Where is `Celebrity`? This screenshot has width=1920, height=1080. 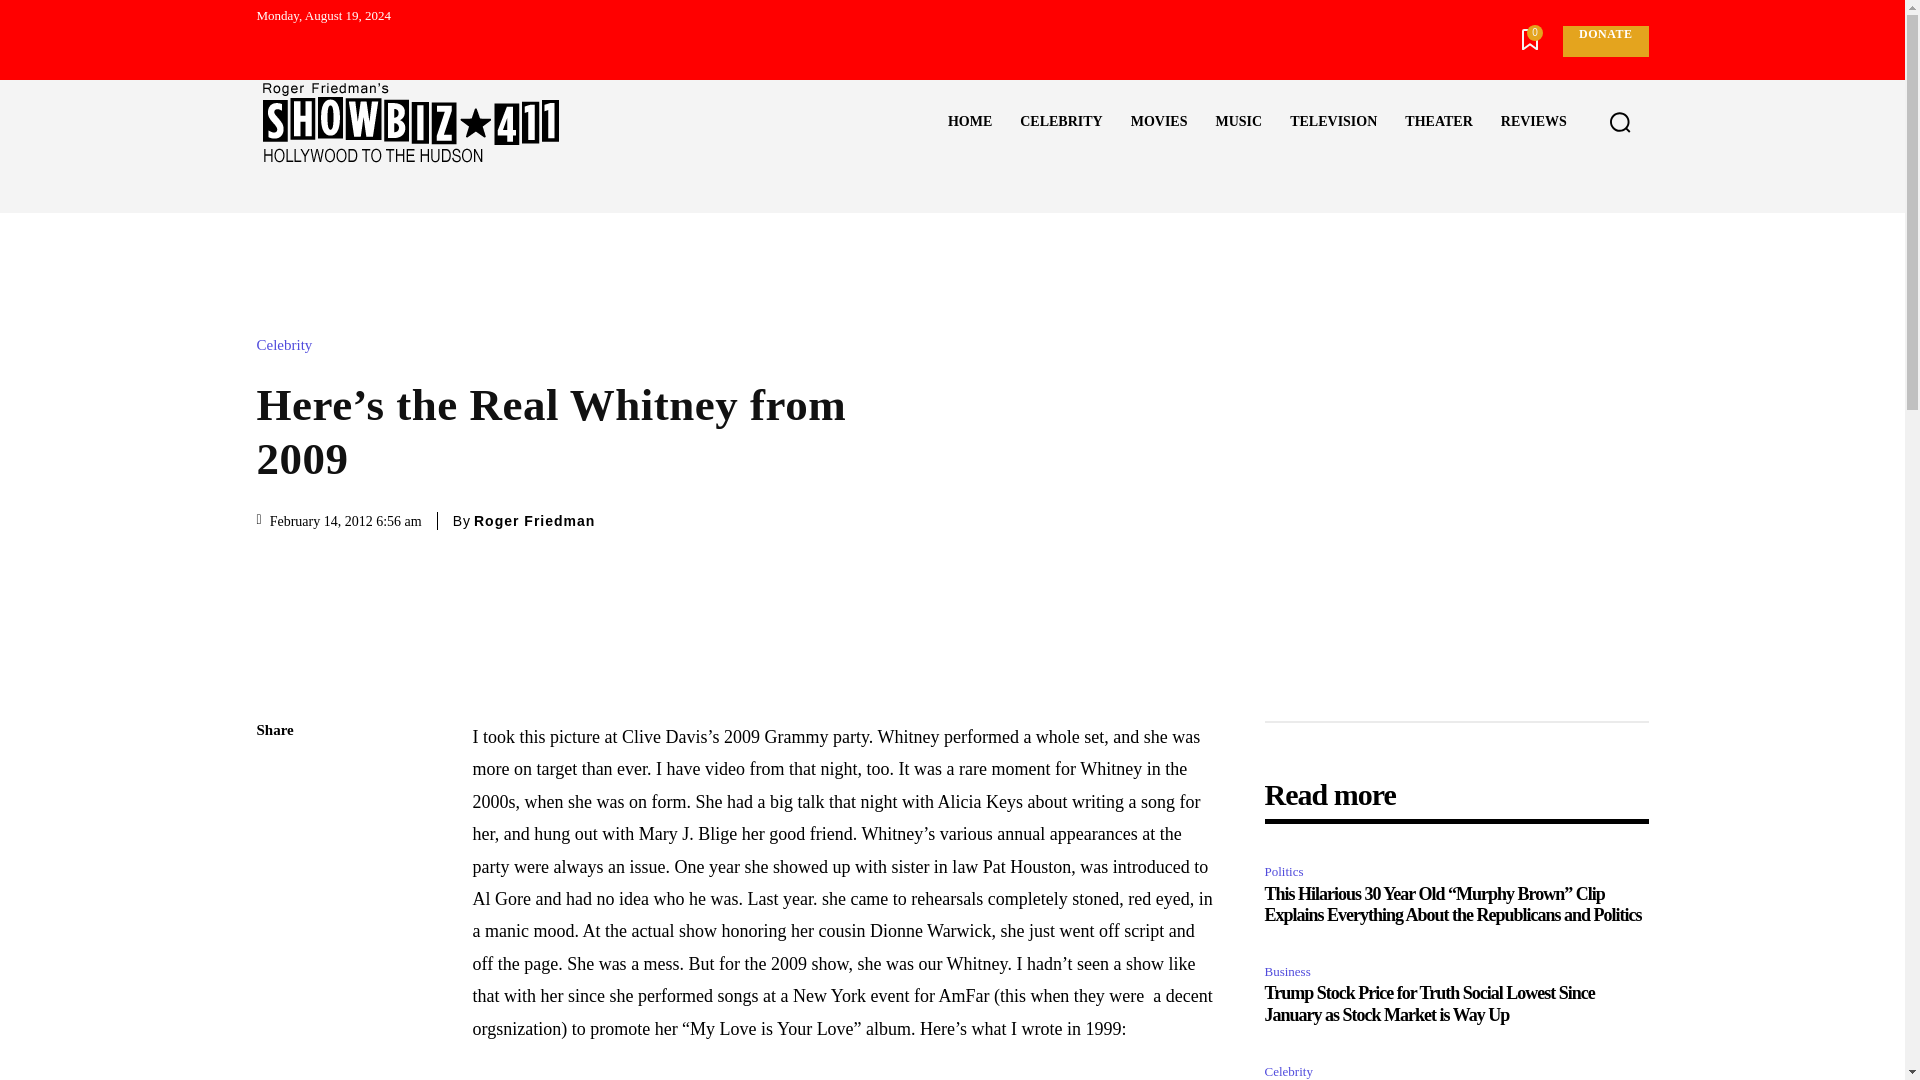
Celebrity is located at coordinates (288, 346).